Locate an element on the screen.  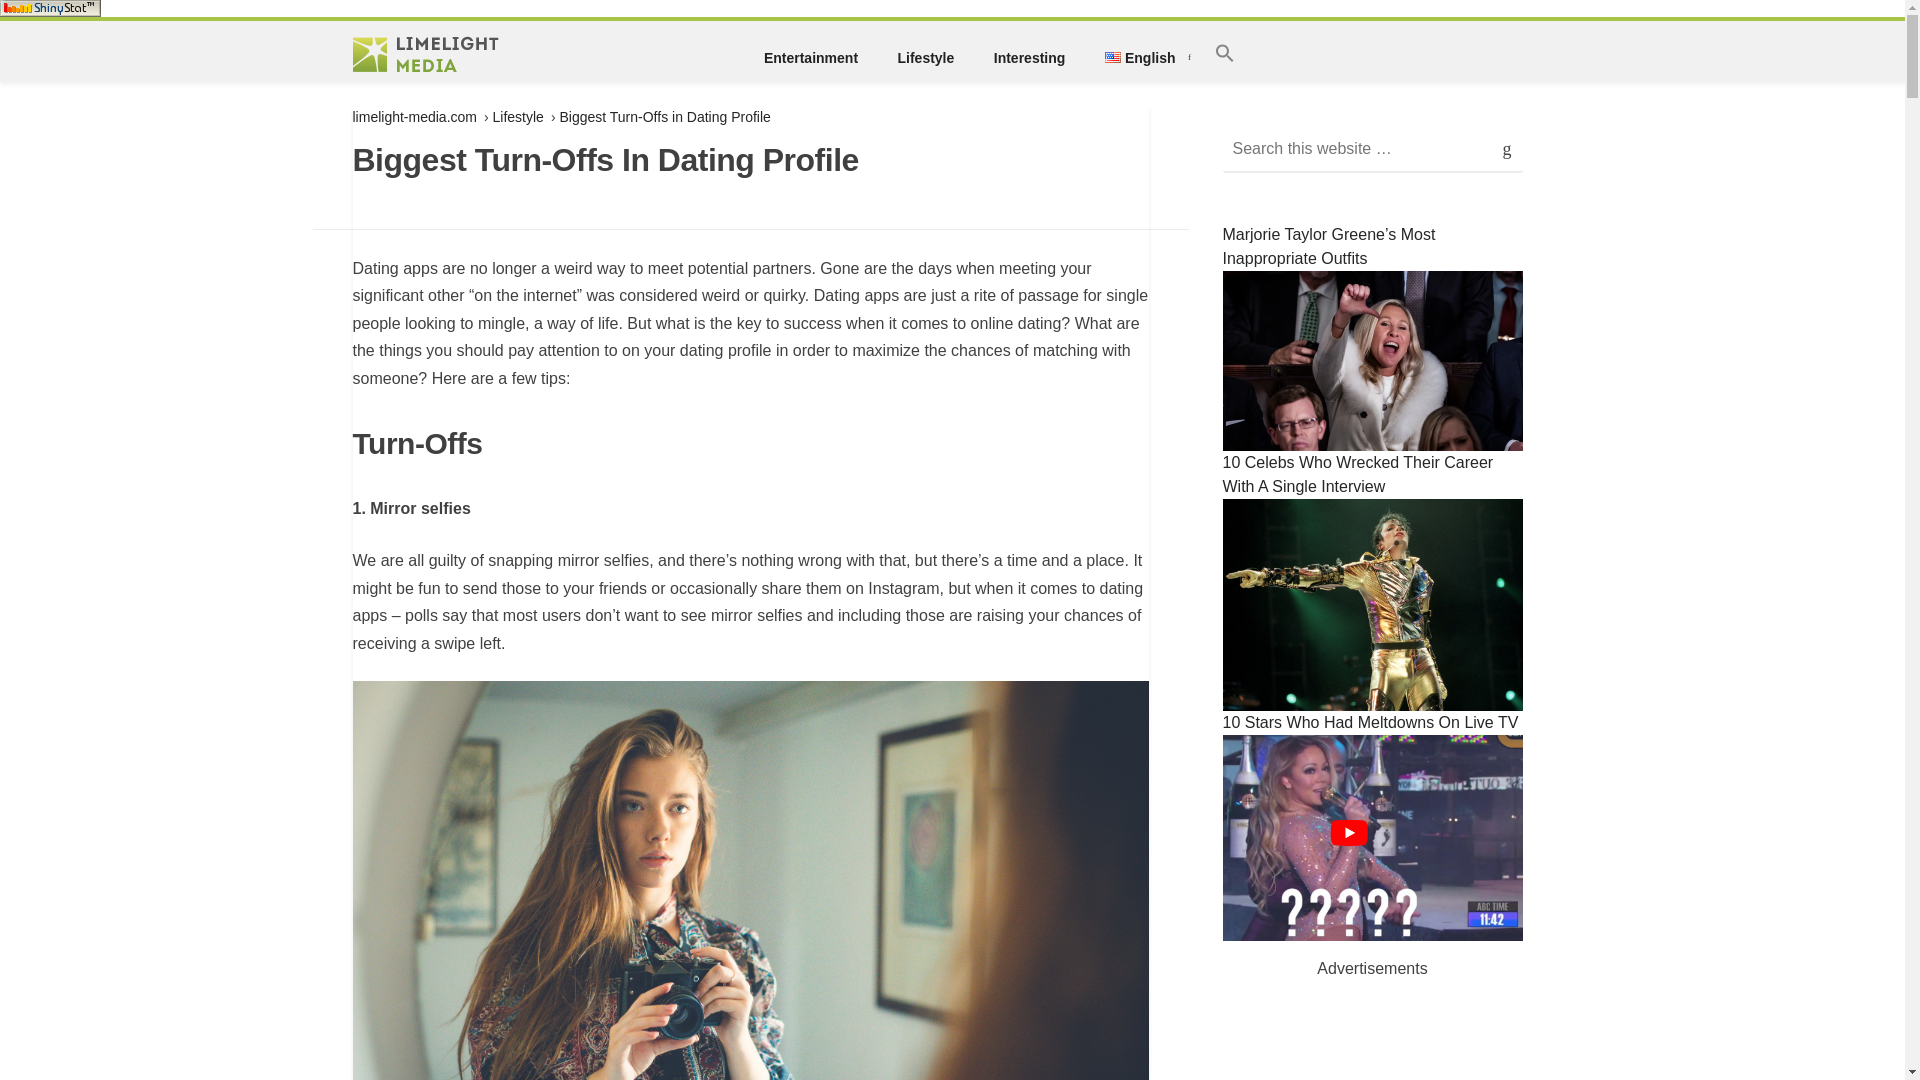
Lifestyle is located at coordinates (925, 58).